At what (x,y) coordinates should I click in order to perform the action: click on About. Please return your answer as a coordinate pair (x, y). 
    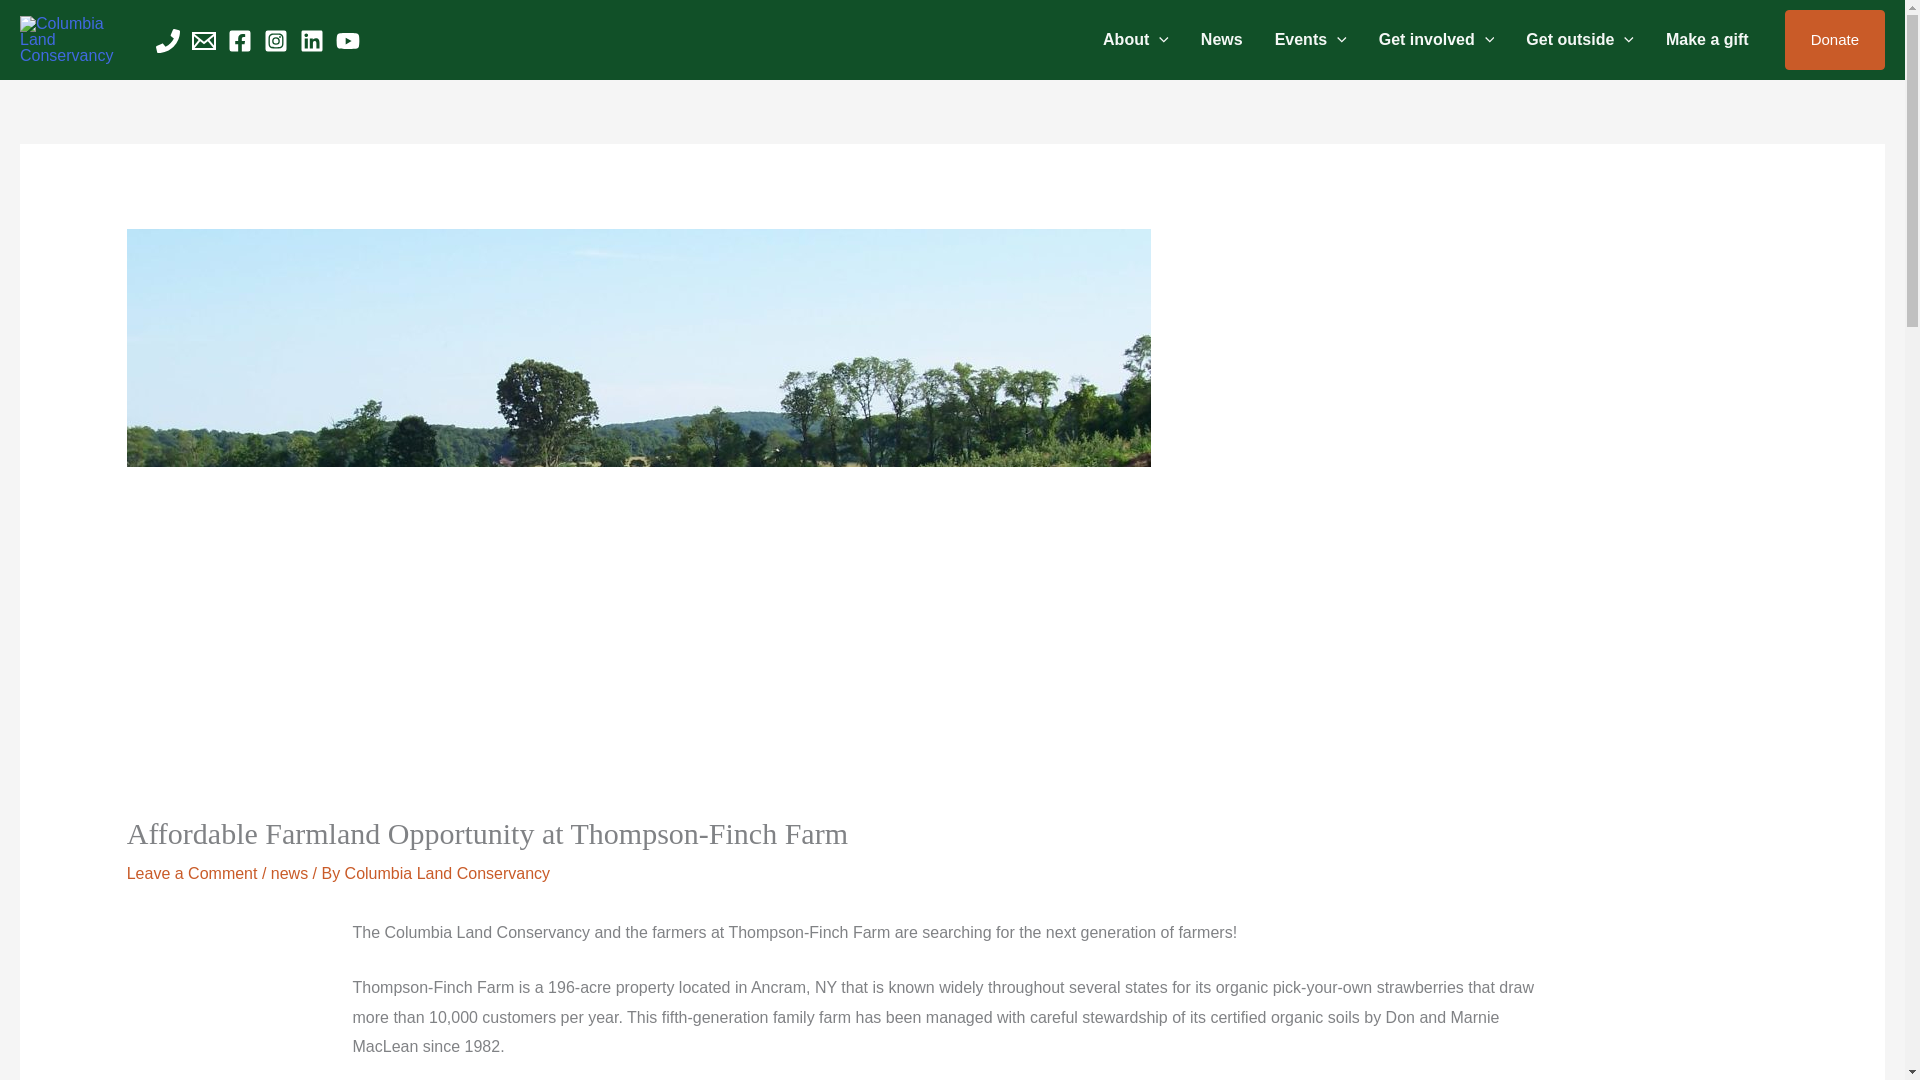
    Looking at the image, I should click on (1135, 40).